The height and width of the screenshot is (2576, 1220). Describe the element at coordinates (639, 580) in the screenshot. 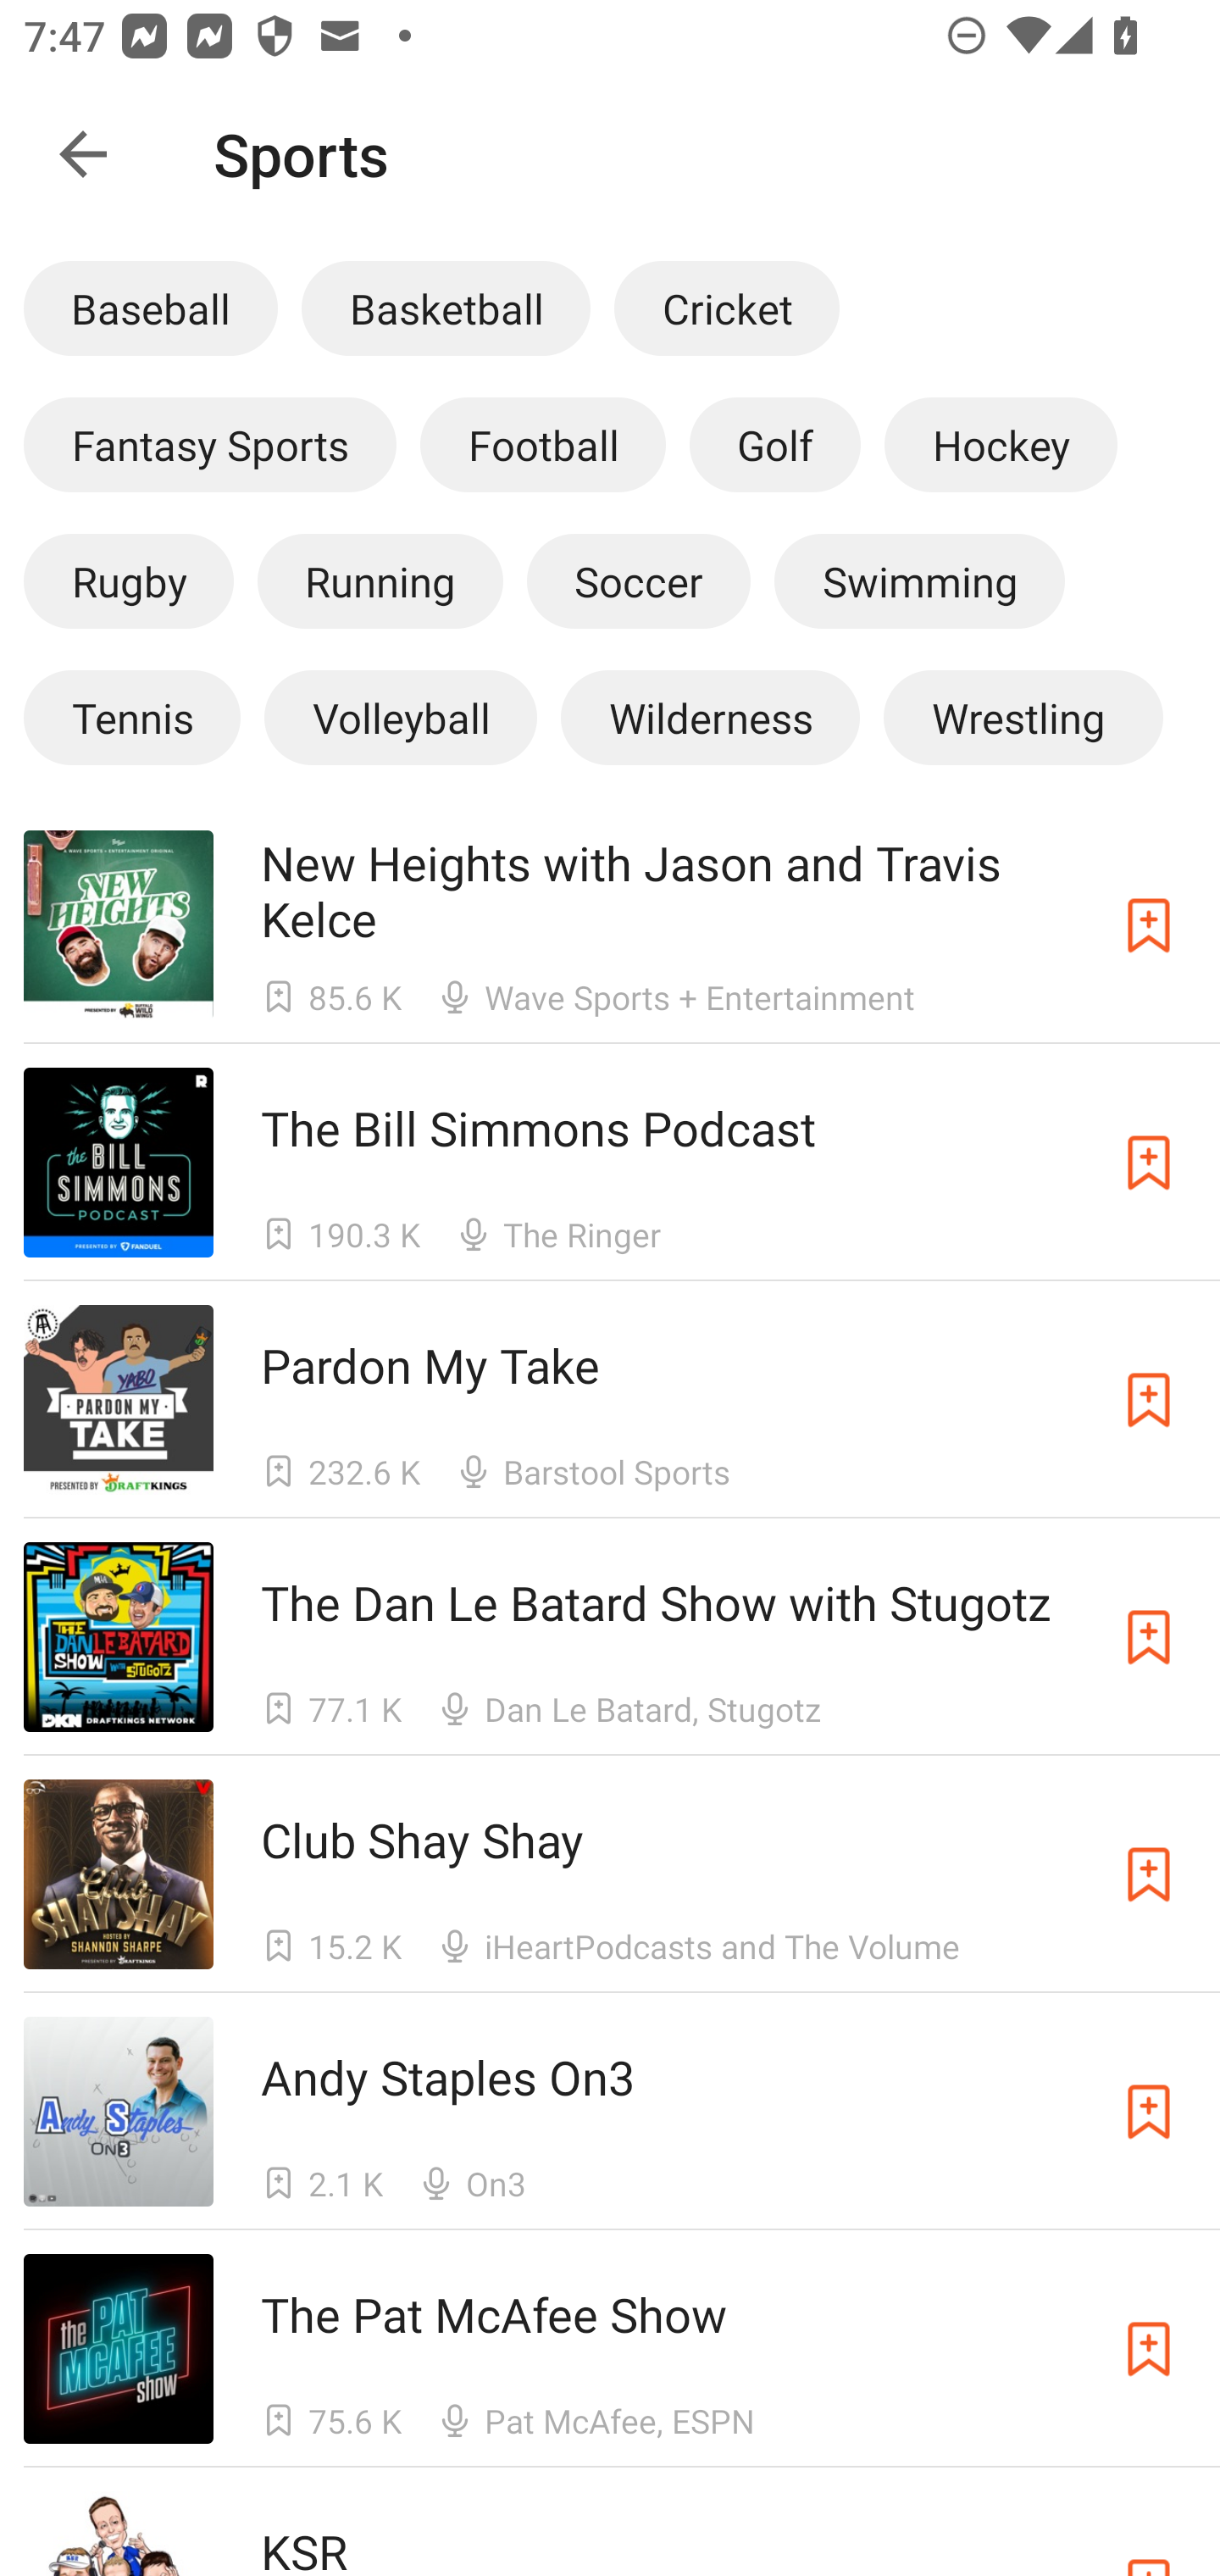

I see `Soccer` at that location.